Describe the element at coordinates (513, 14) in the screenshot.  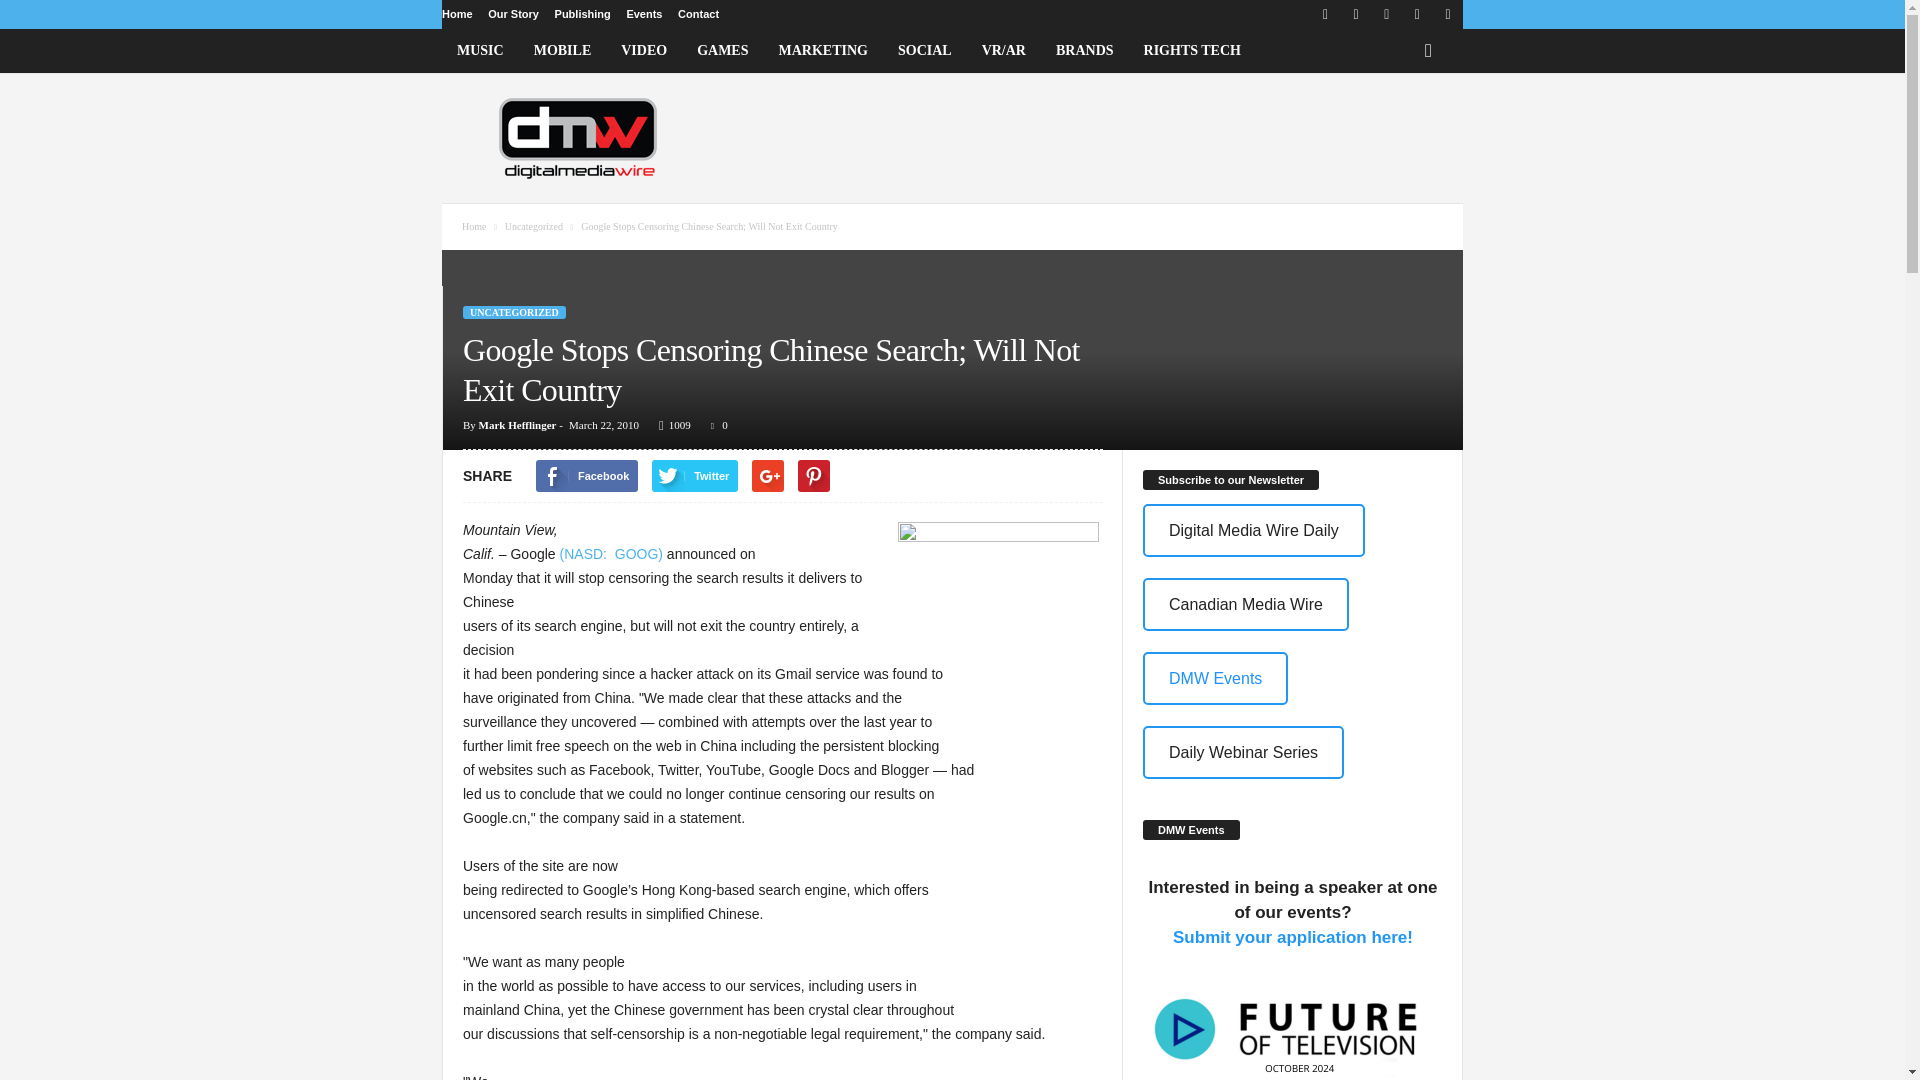
I see `Our Story` at that location.